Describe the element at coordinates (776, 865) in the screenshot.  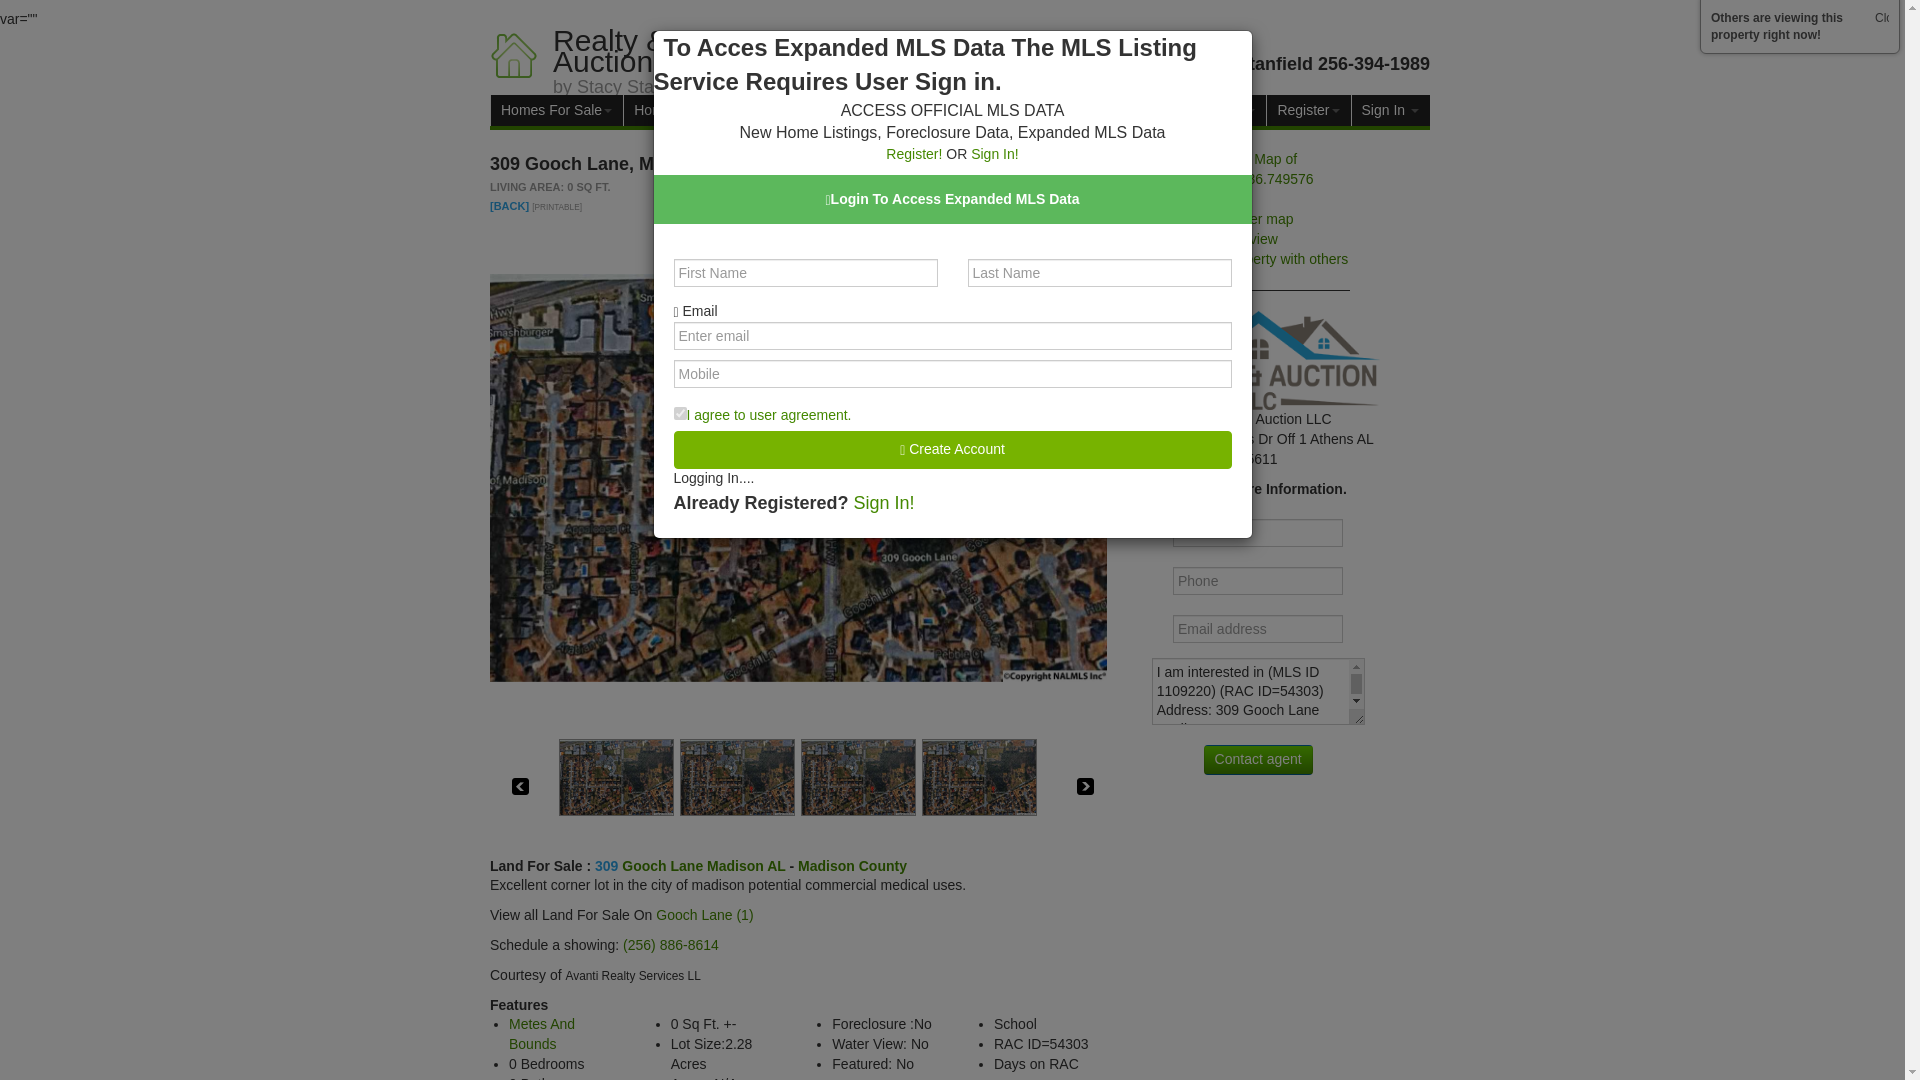
I see `Land For Sale  AL` at that location.